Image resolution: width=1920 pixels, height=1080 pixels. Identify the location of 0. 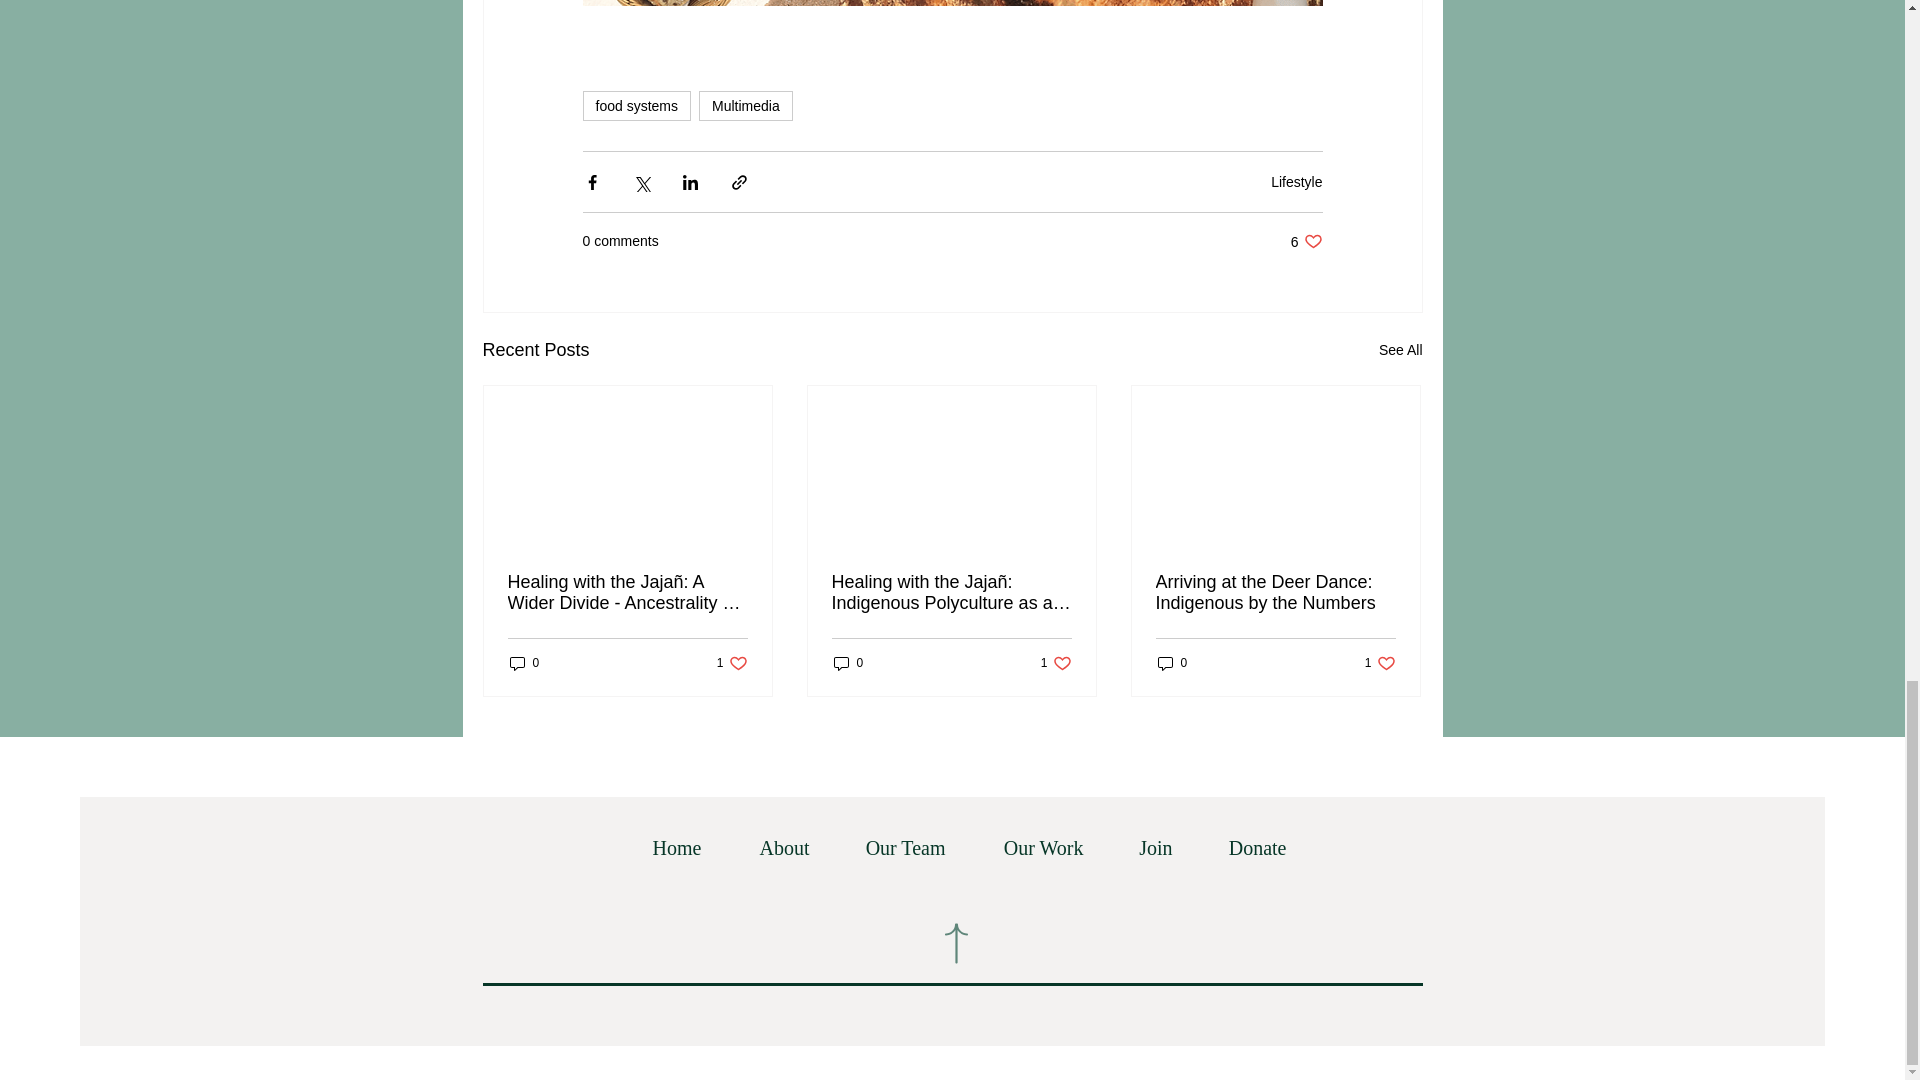
(1172, 663).